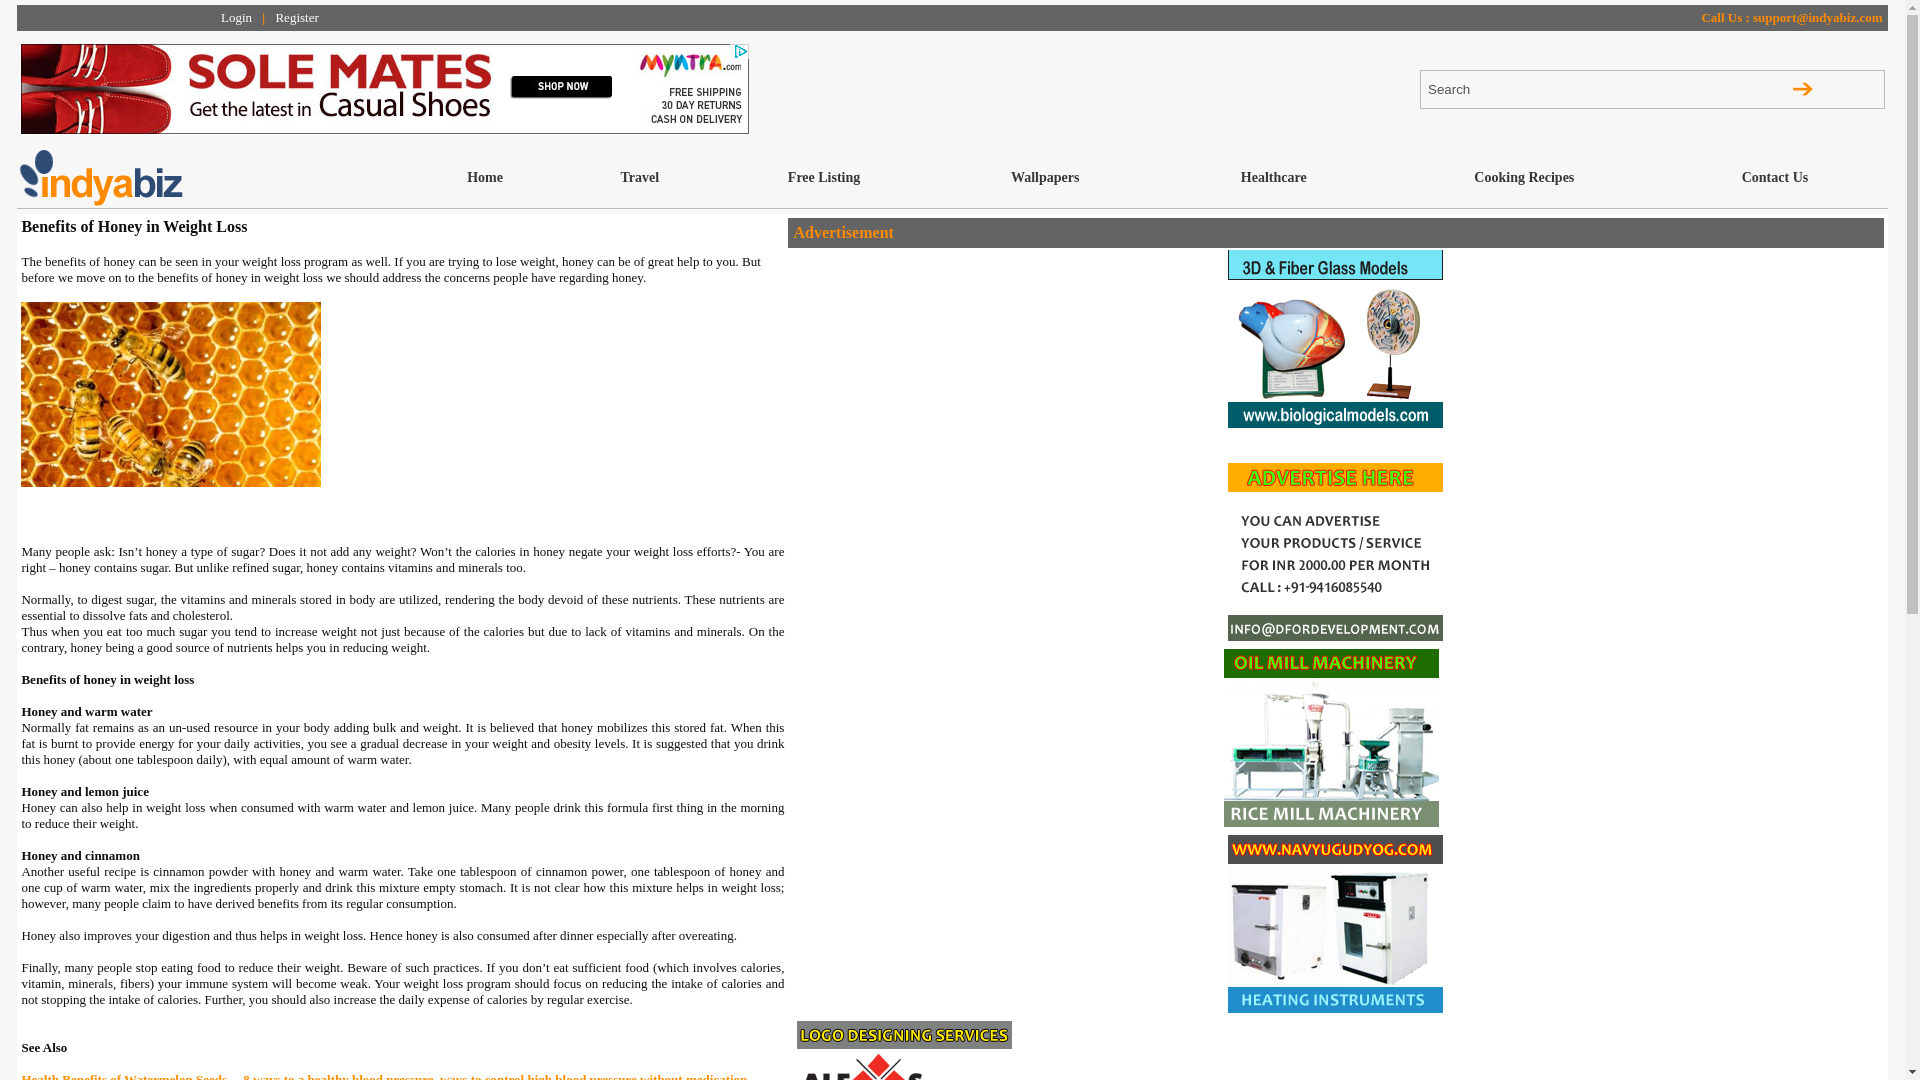 Image resolution: width=1920 pixels, height=1080 pixels. What do you see at coordinates (484, 178) in the screenshot?
I see `Home` at bounding box center [484, 178].